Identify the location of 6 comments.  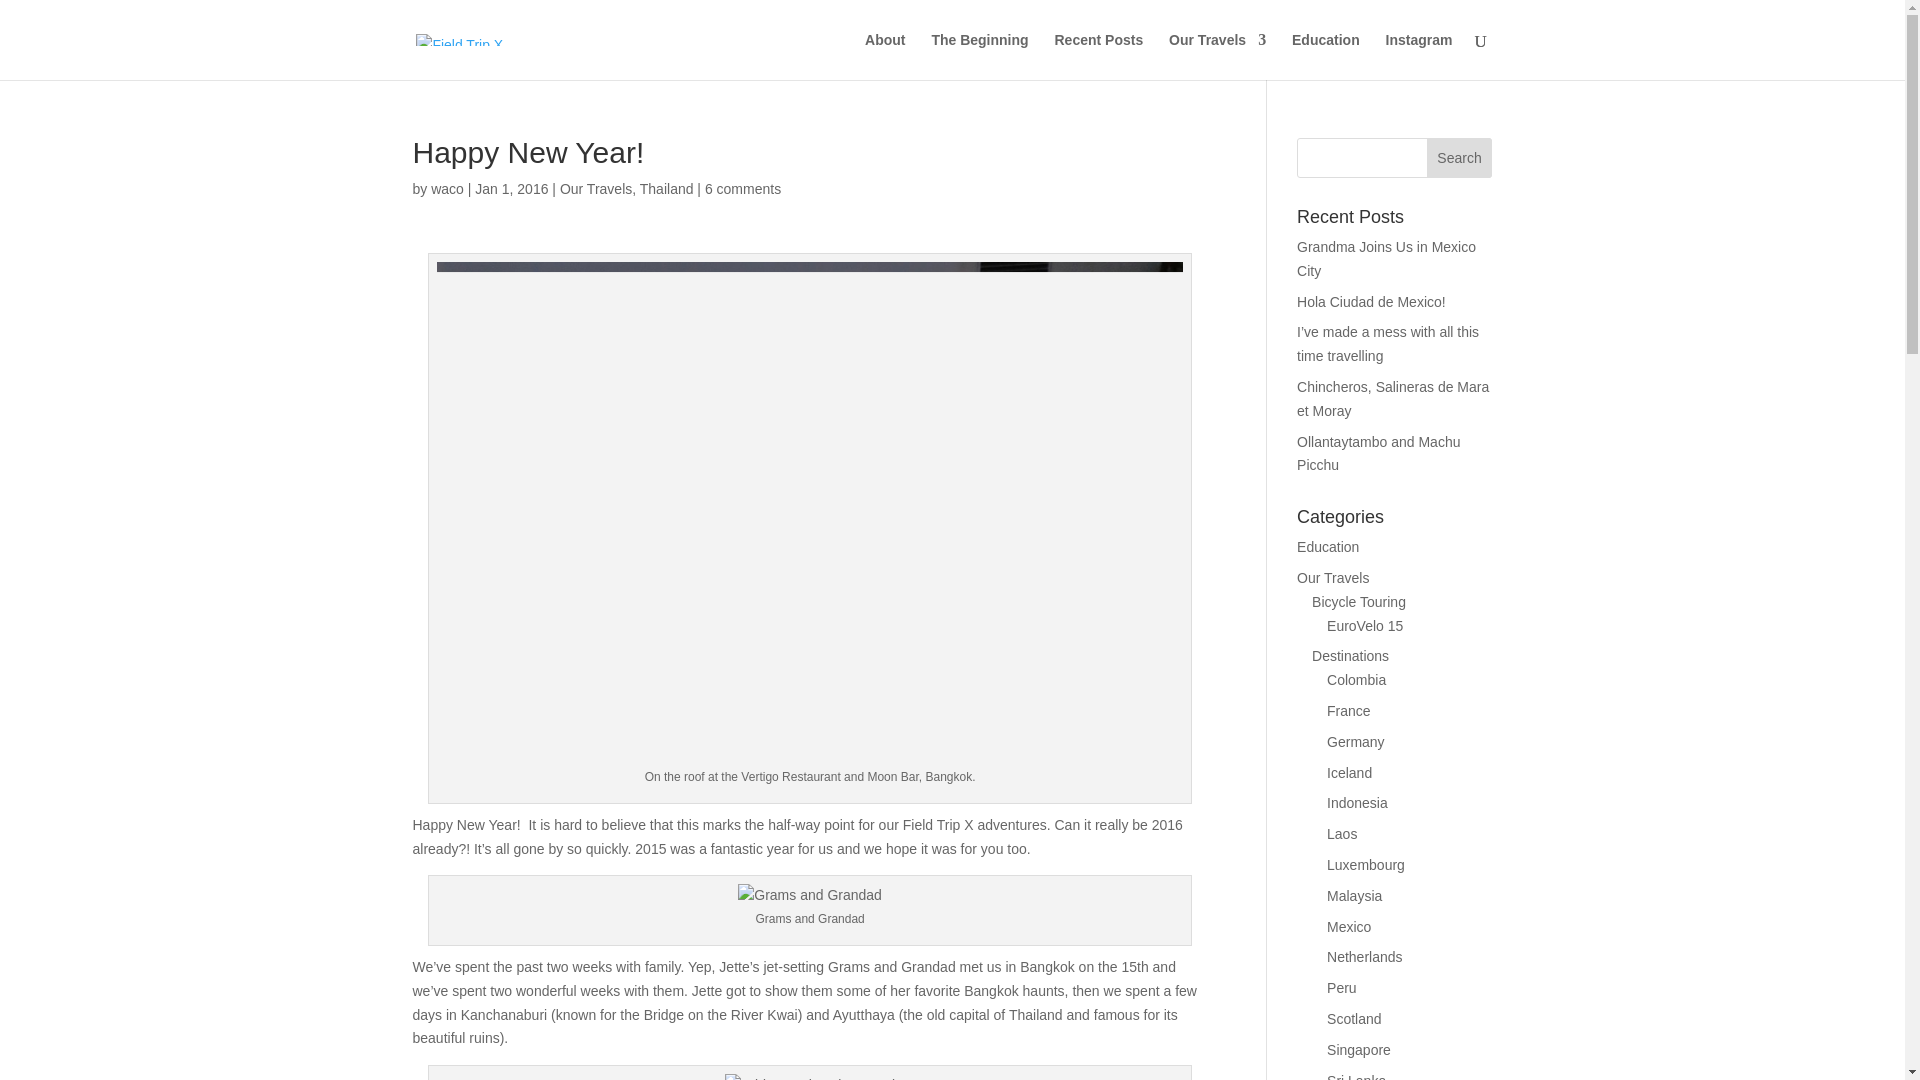
(742, 188).